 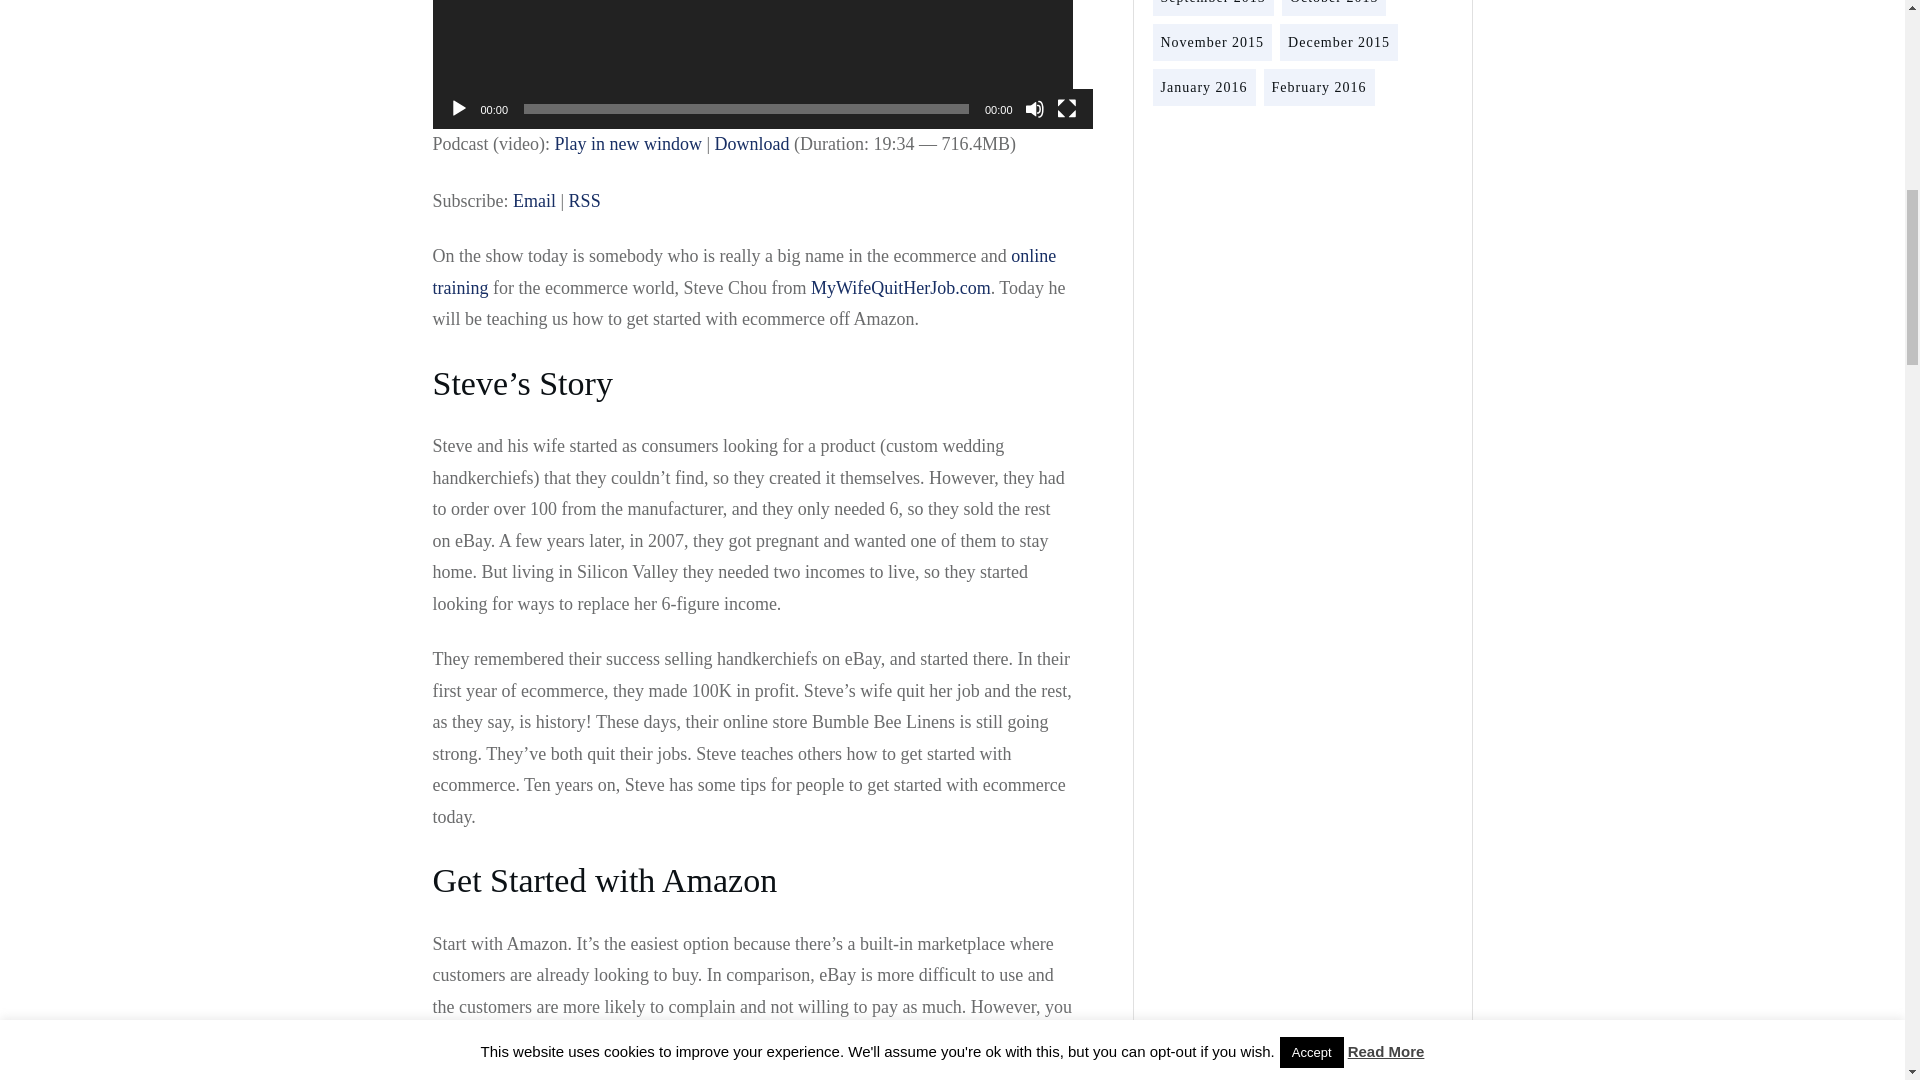 What do you see at coordinates (744, 272) in the screenshot?
I see `online training` at bounding box center [744, 272].